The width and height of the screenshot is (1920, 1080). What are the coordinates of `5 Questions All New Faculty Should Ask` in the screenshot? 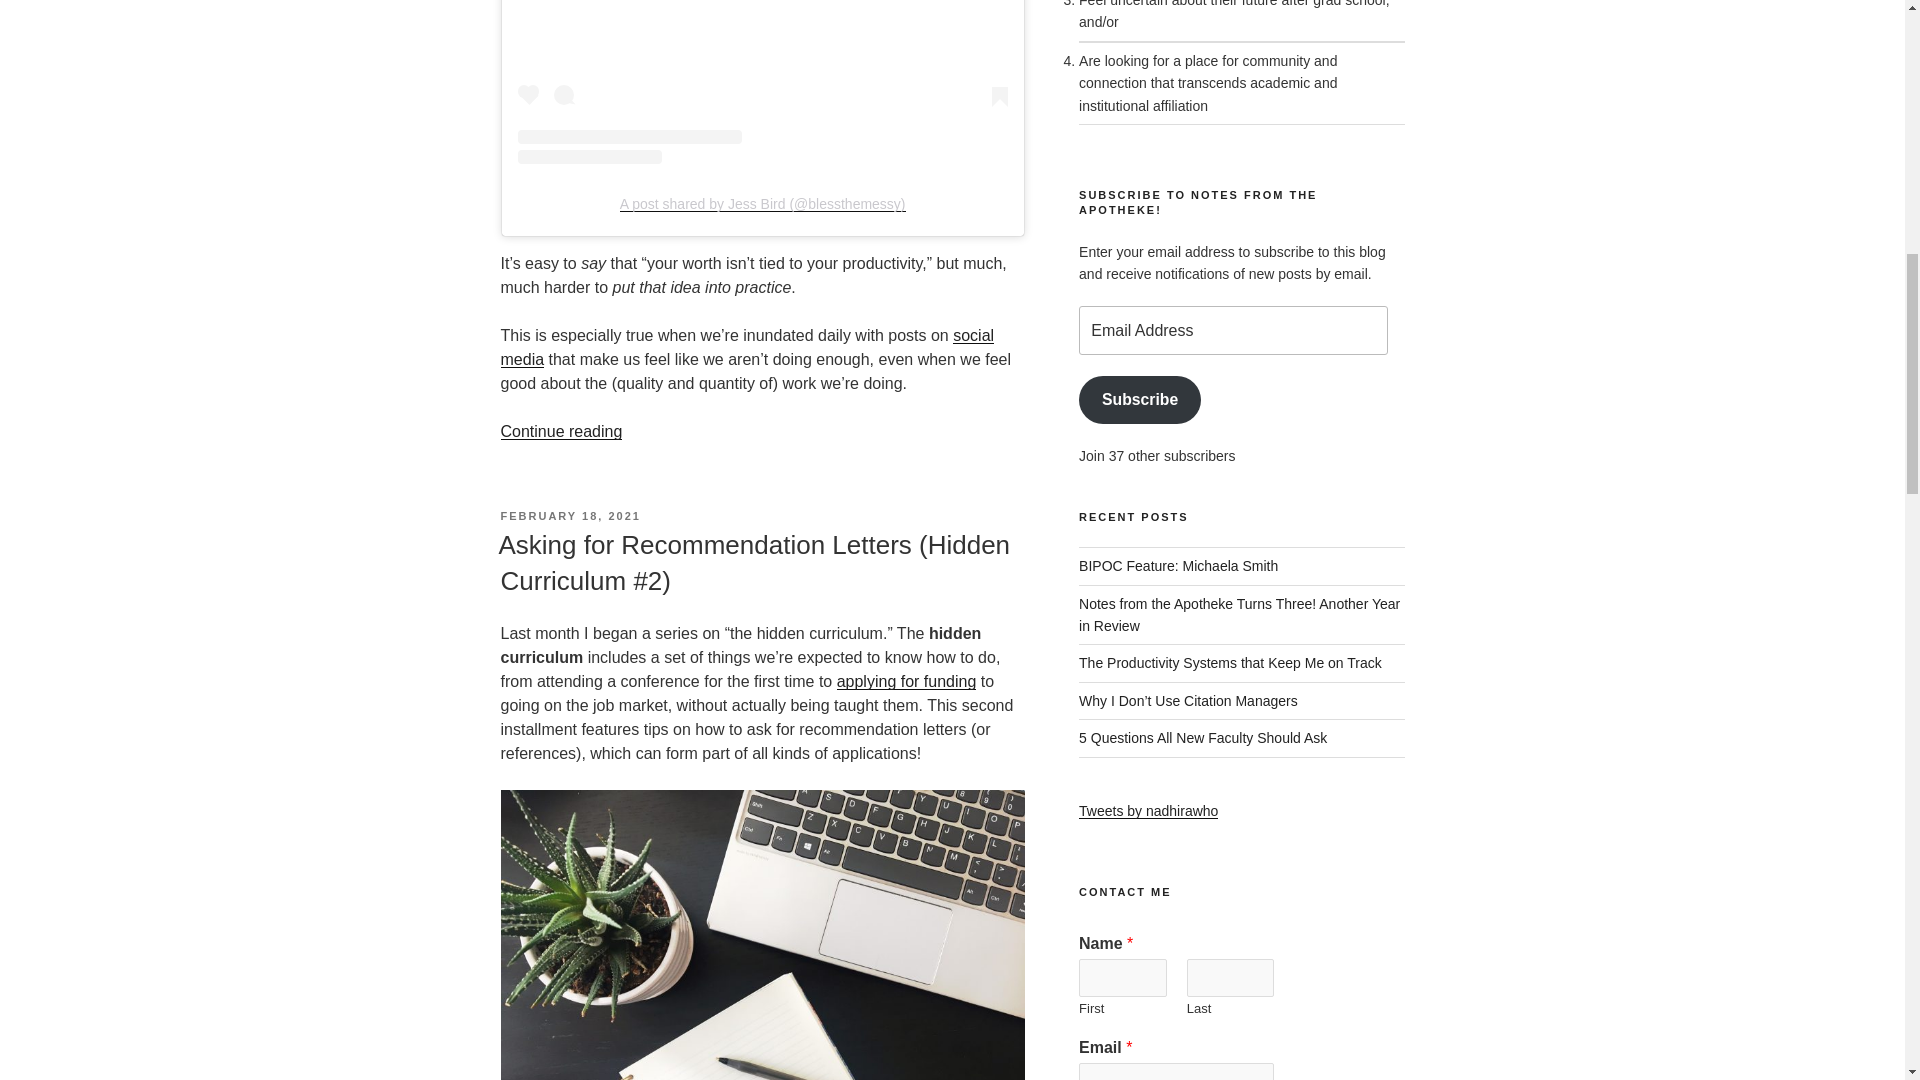 It's located at (1202, 738).